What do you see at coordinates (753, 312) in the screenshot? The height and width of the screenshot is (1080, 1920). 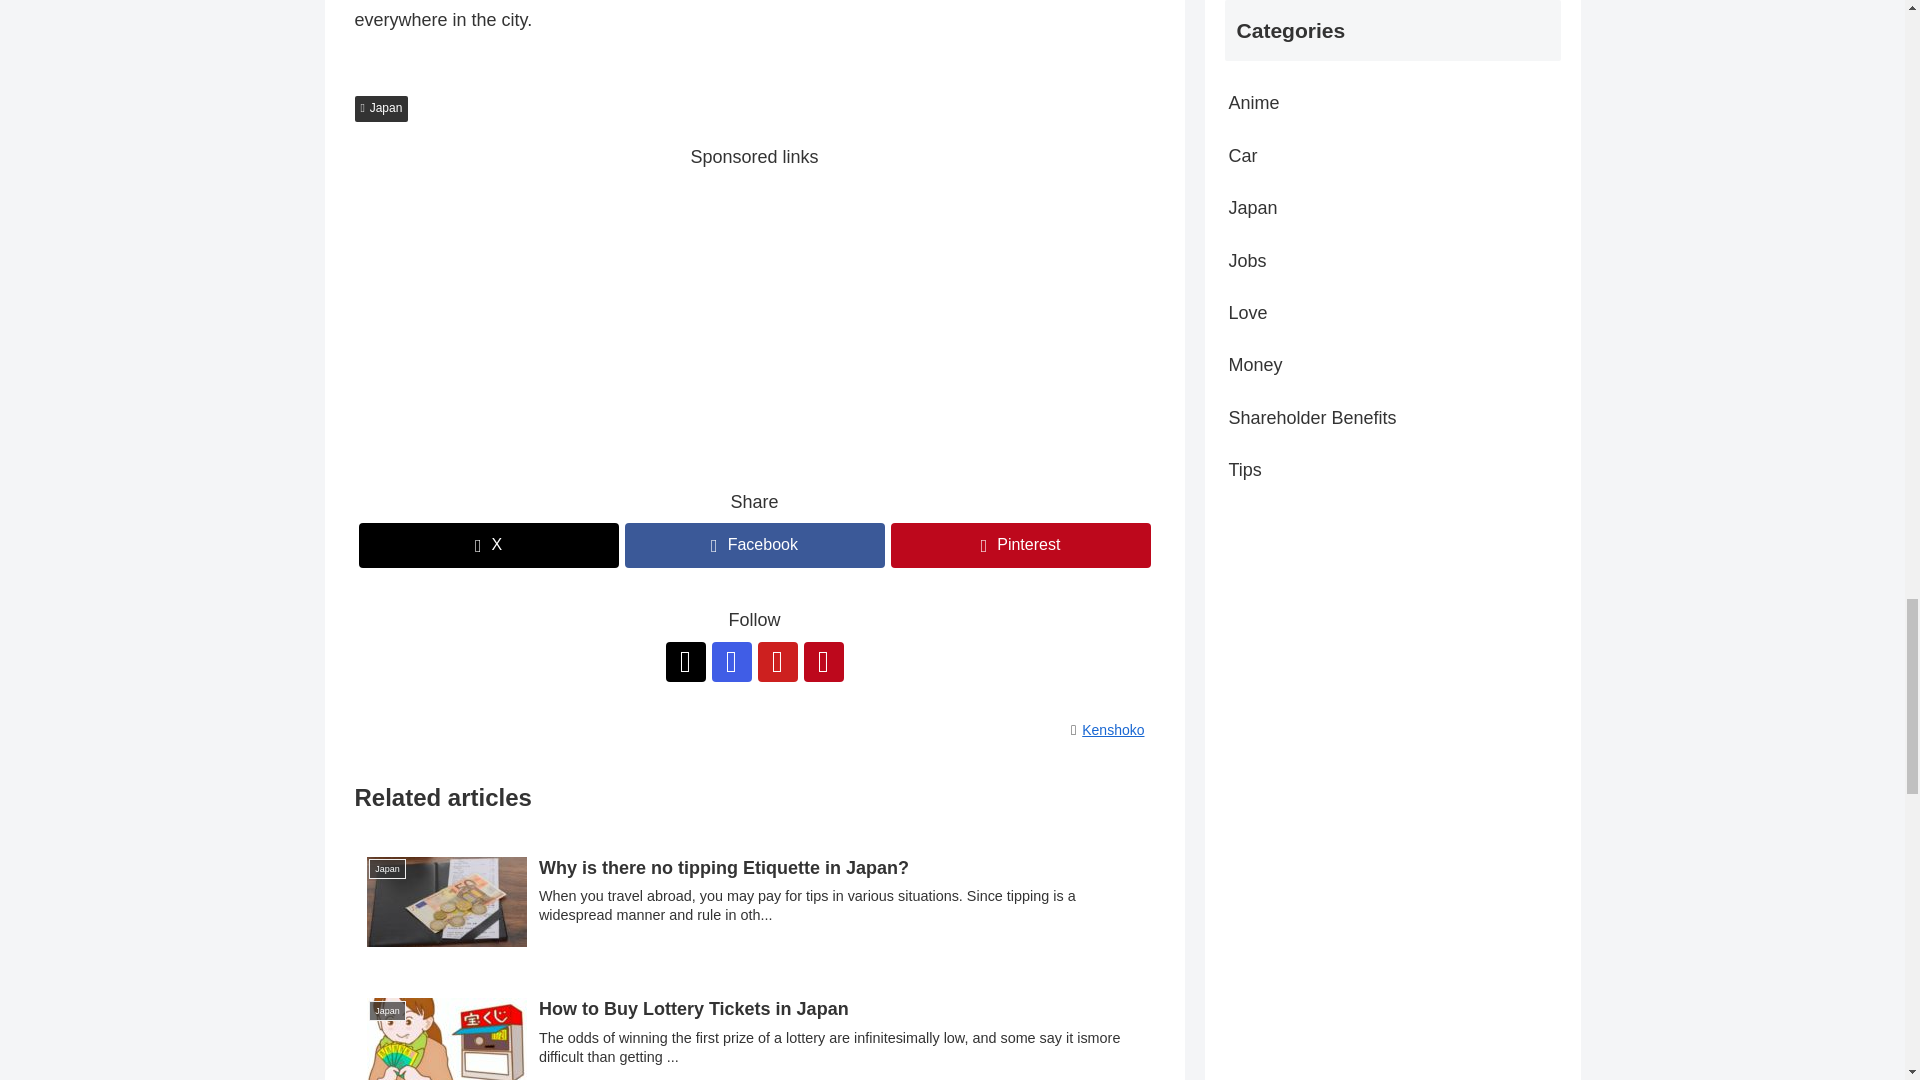 I see `Advertisement` at bounding box center [753, 312].